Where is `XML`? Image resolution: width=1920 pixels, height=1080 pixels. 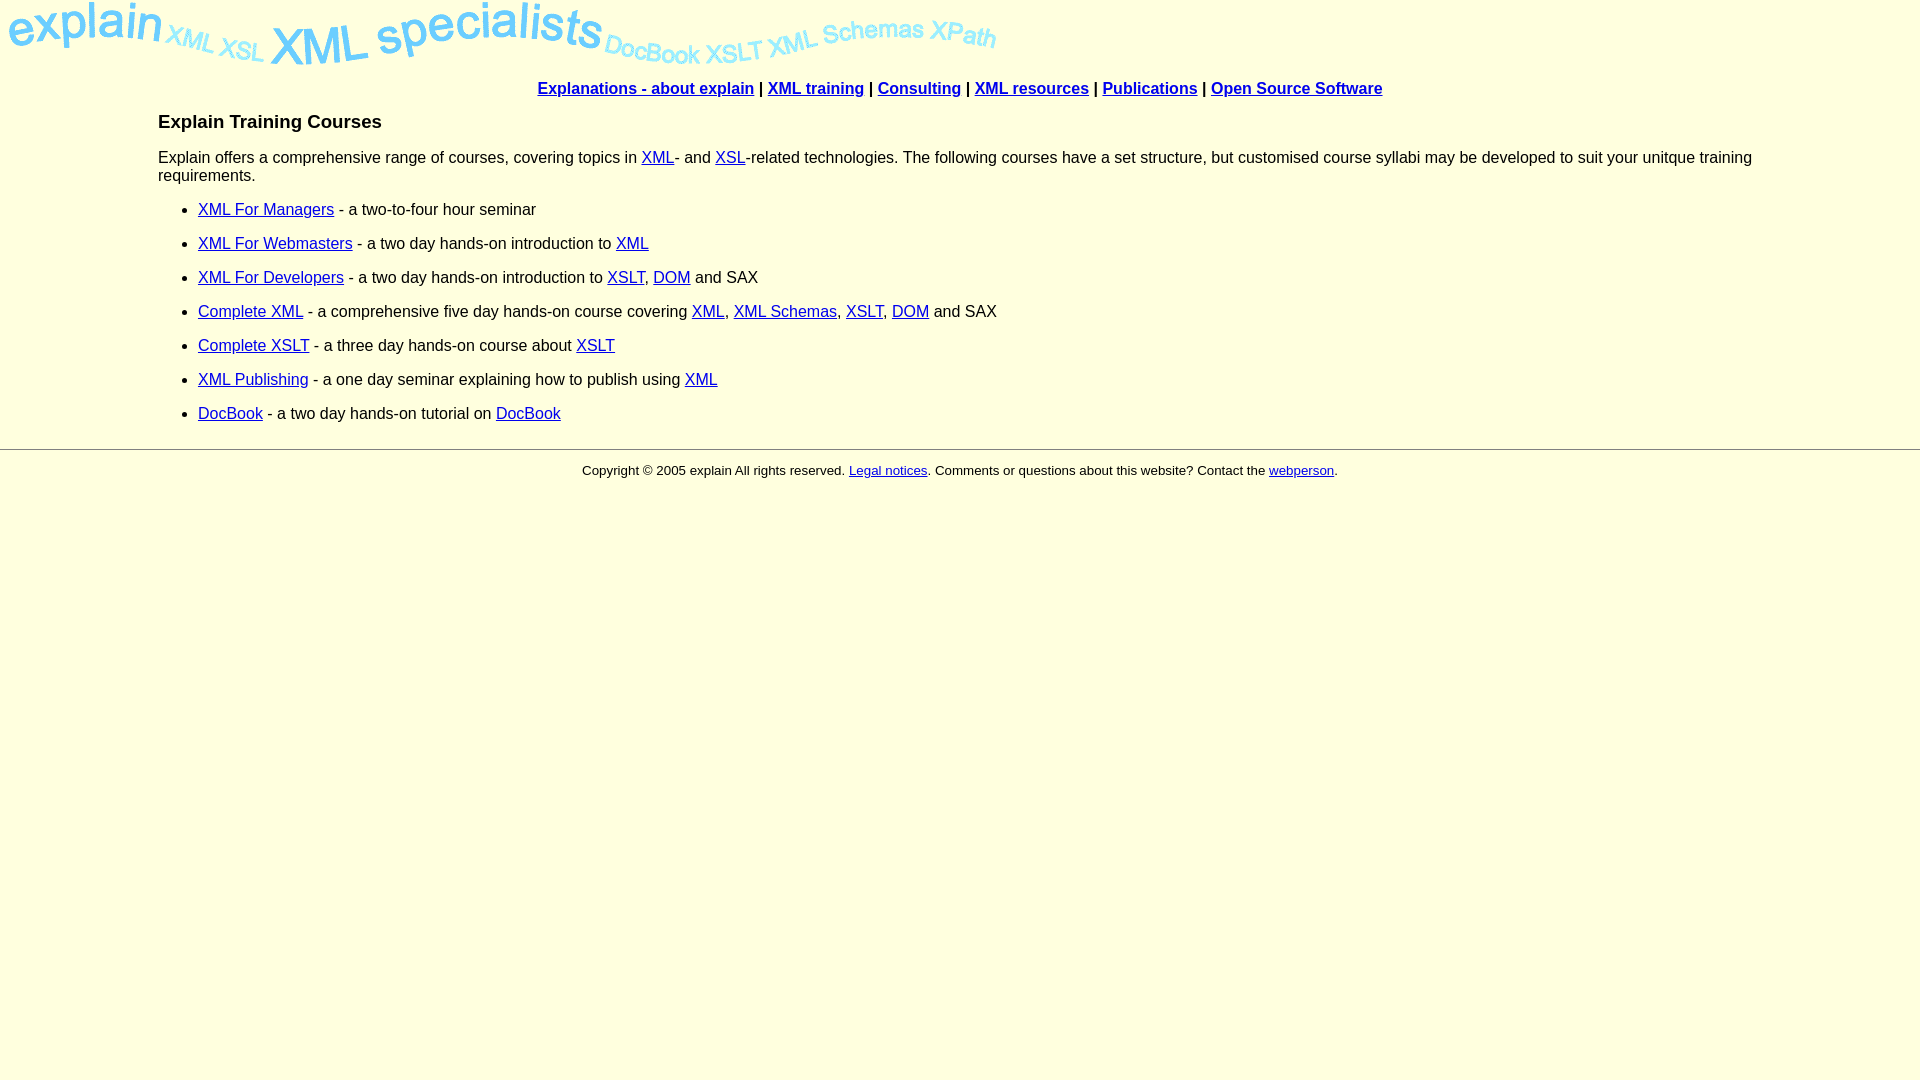
XML is located at coordinates (658, 158).